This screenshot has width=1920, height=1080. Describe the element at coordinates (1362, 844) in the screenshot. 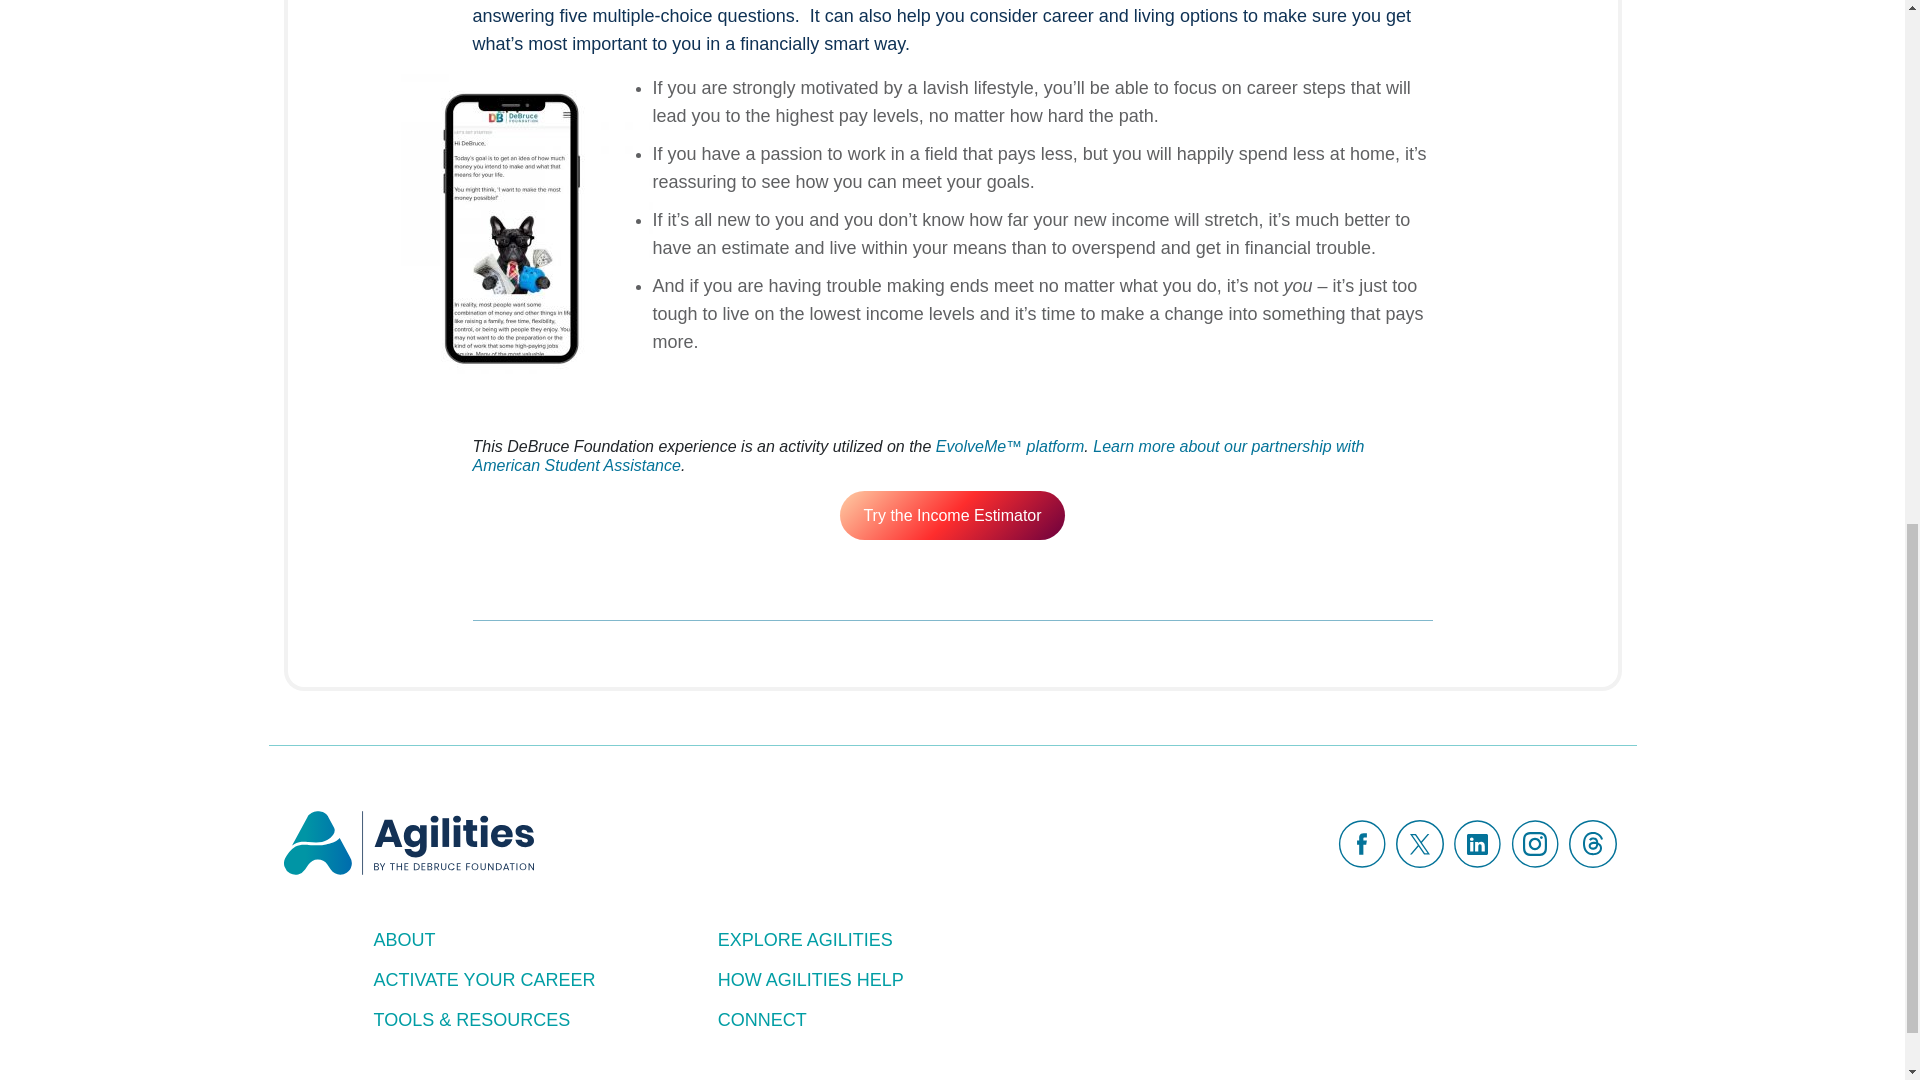

I see `Created with Sketch.` at that location.